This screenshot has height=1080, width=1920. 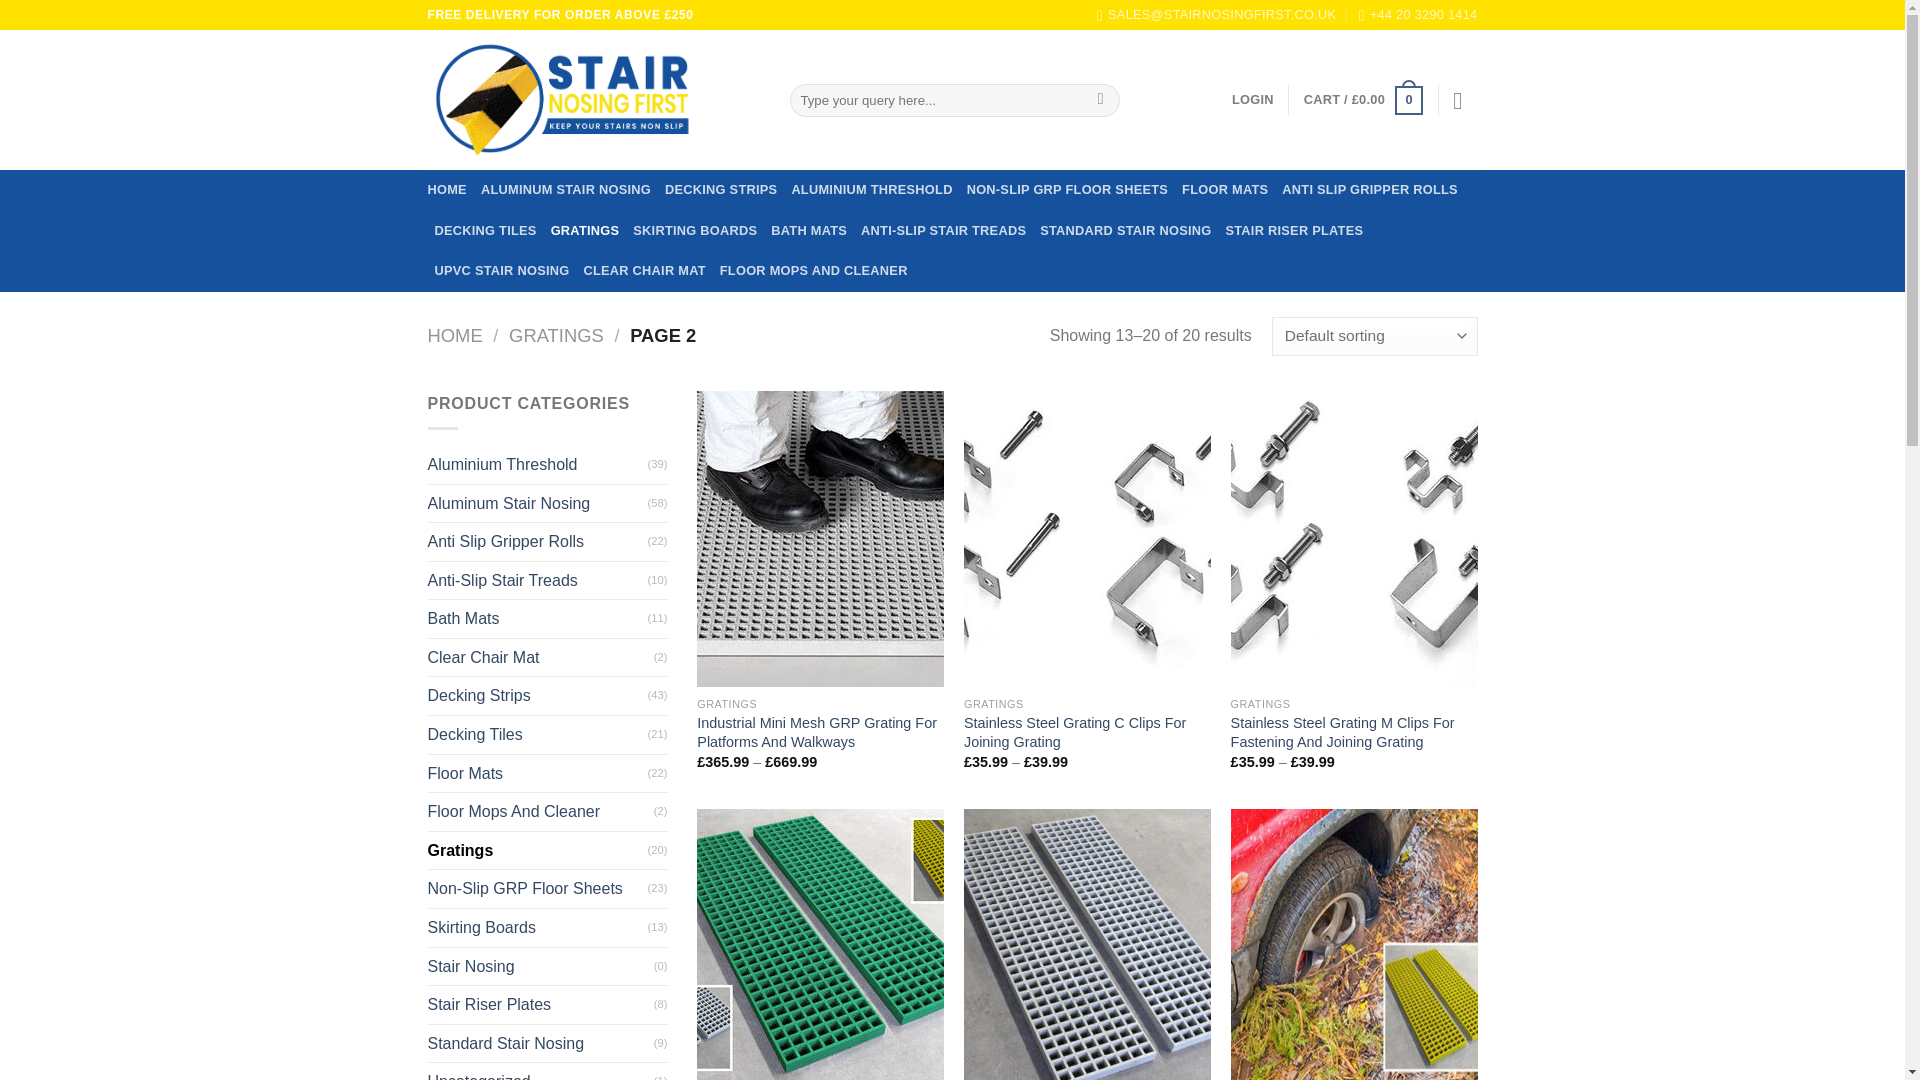 What do you see at coordinates (538, 696) in the screenshot?
I see `Decking Strips` at bounding box center [538, 696].